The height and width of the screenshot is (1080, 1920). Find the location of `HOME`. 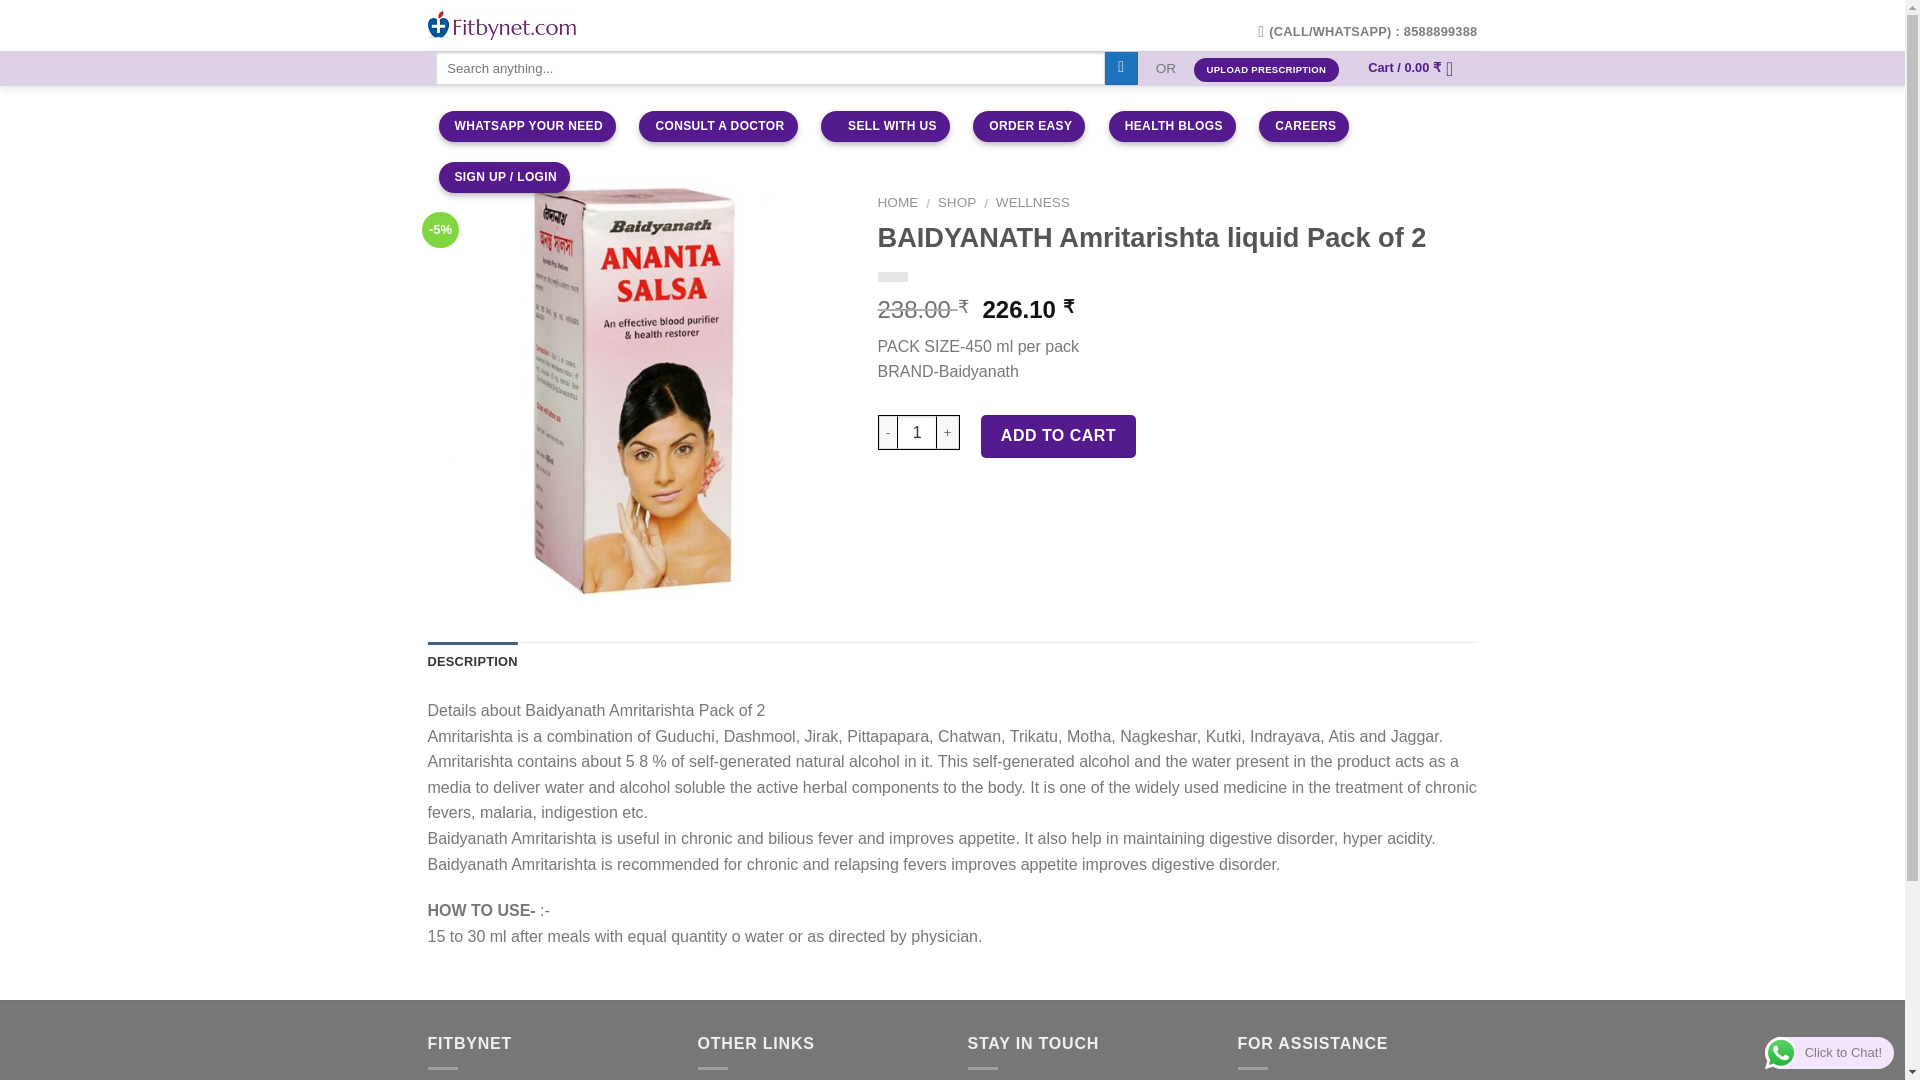

HOME is located at coordinates (898, 202).